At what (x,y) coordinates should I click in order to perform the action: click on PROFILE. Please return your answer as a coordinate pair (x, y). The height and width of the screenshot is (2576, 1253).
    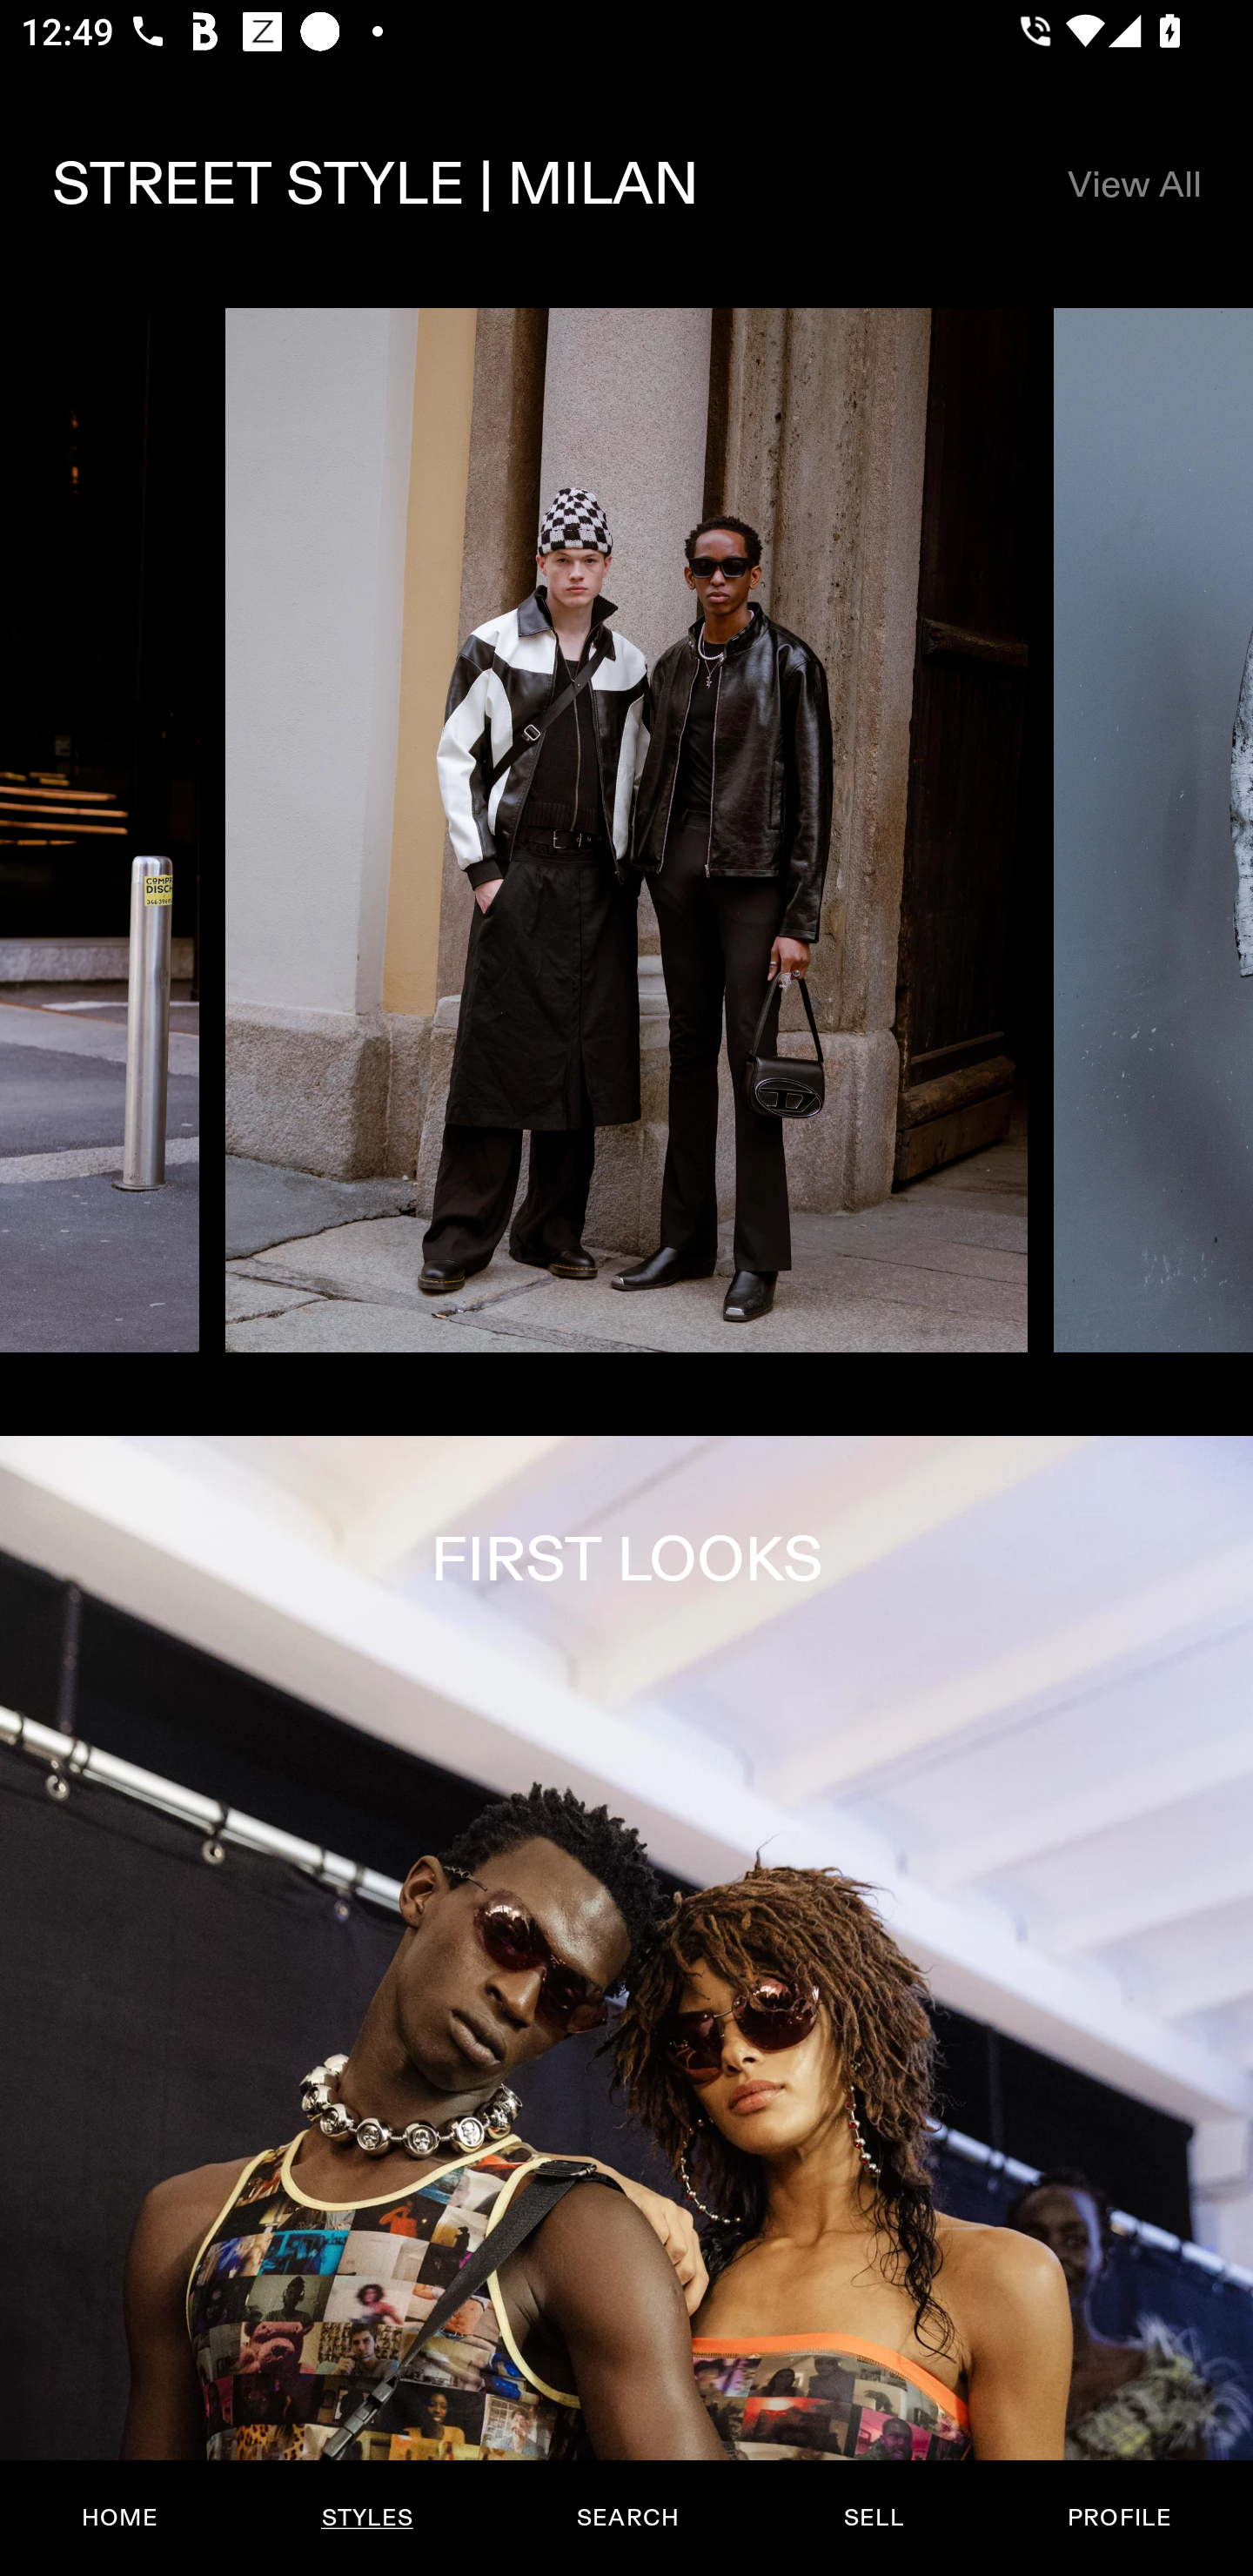
    Looking at the image, I should click on (1119, 2518).